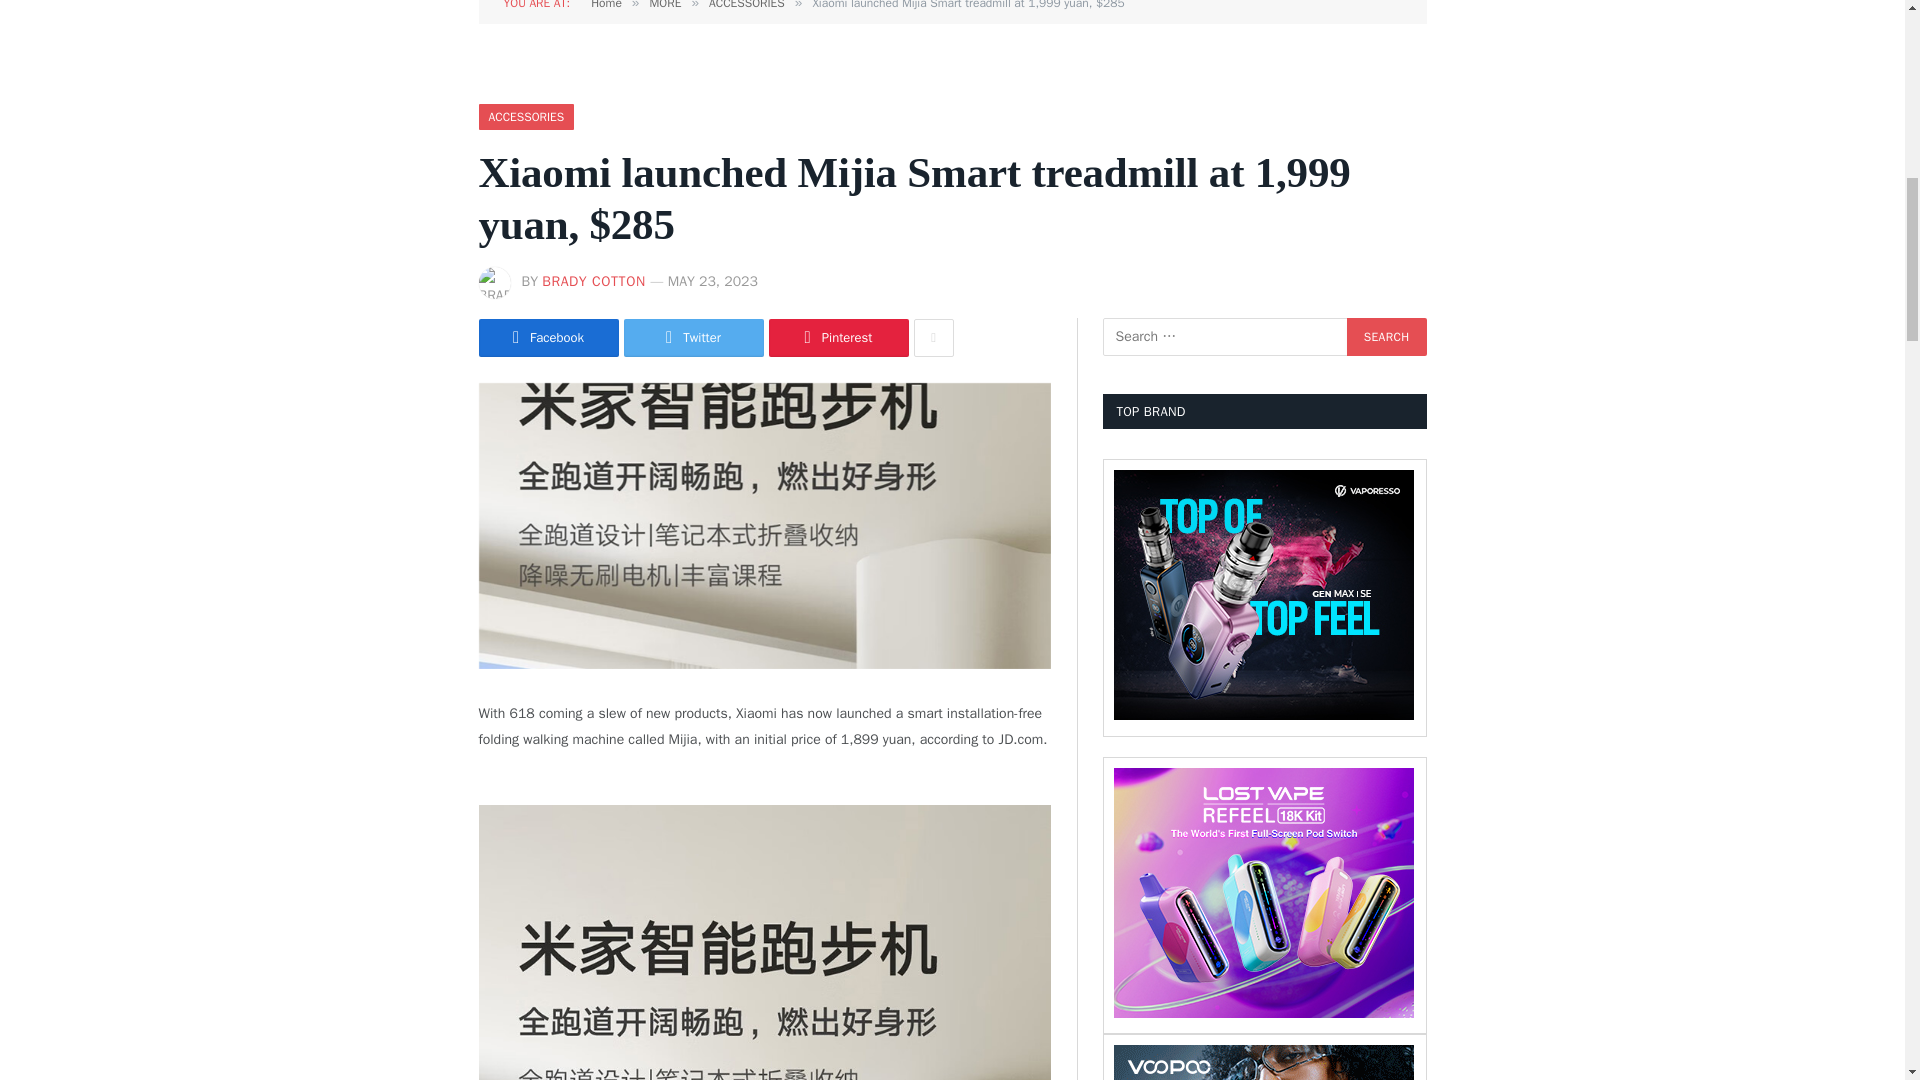  I want to click on Share on Pinterest, so click(838, 338).